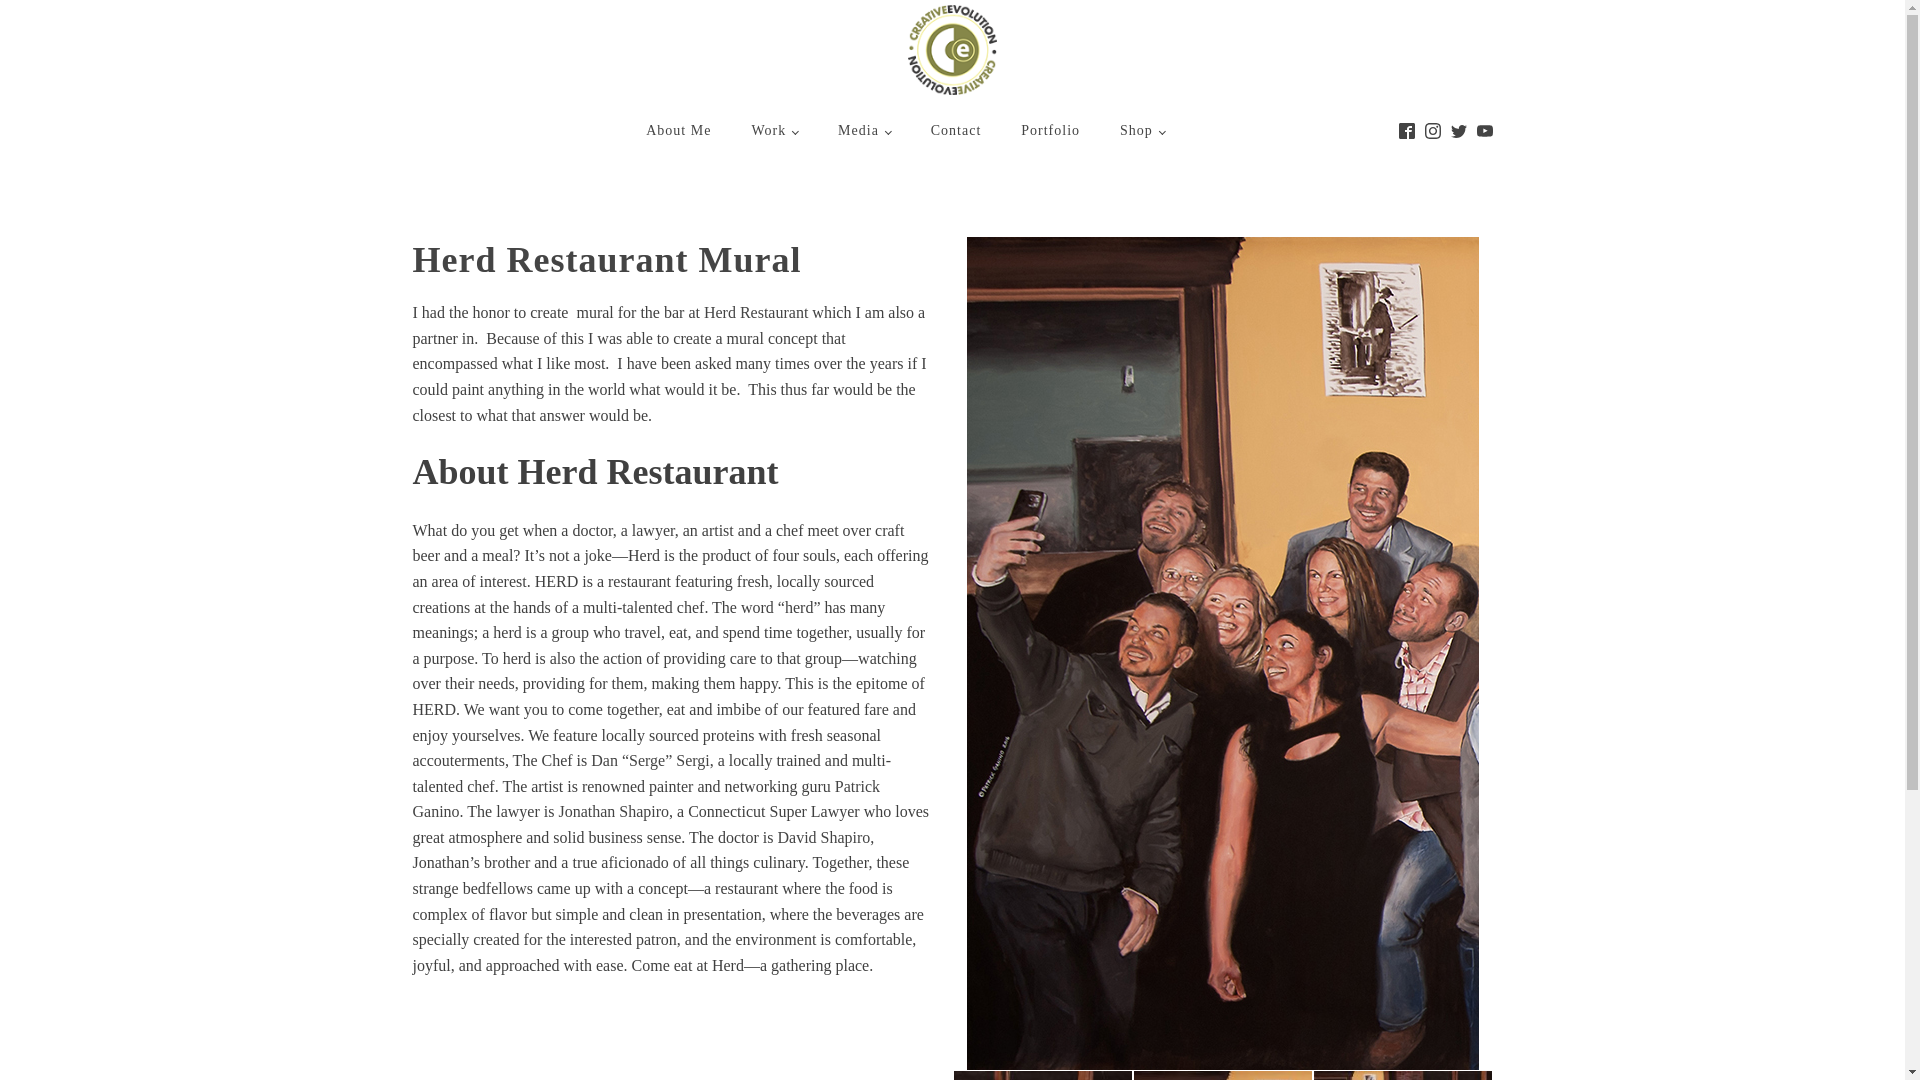 The image size is (1920, 1080). Describe the element at coordinates (774, 131) in the screenshot. I see `Work` at that location.